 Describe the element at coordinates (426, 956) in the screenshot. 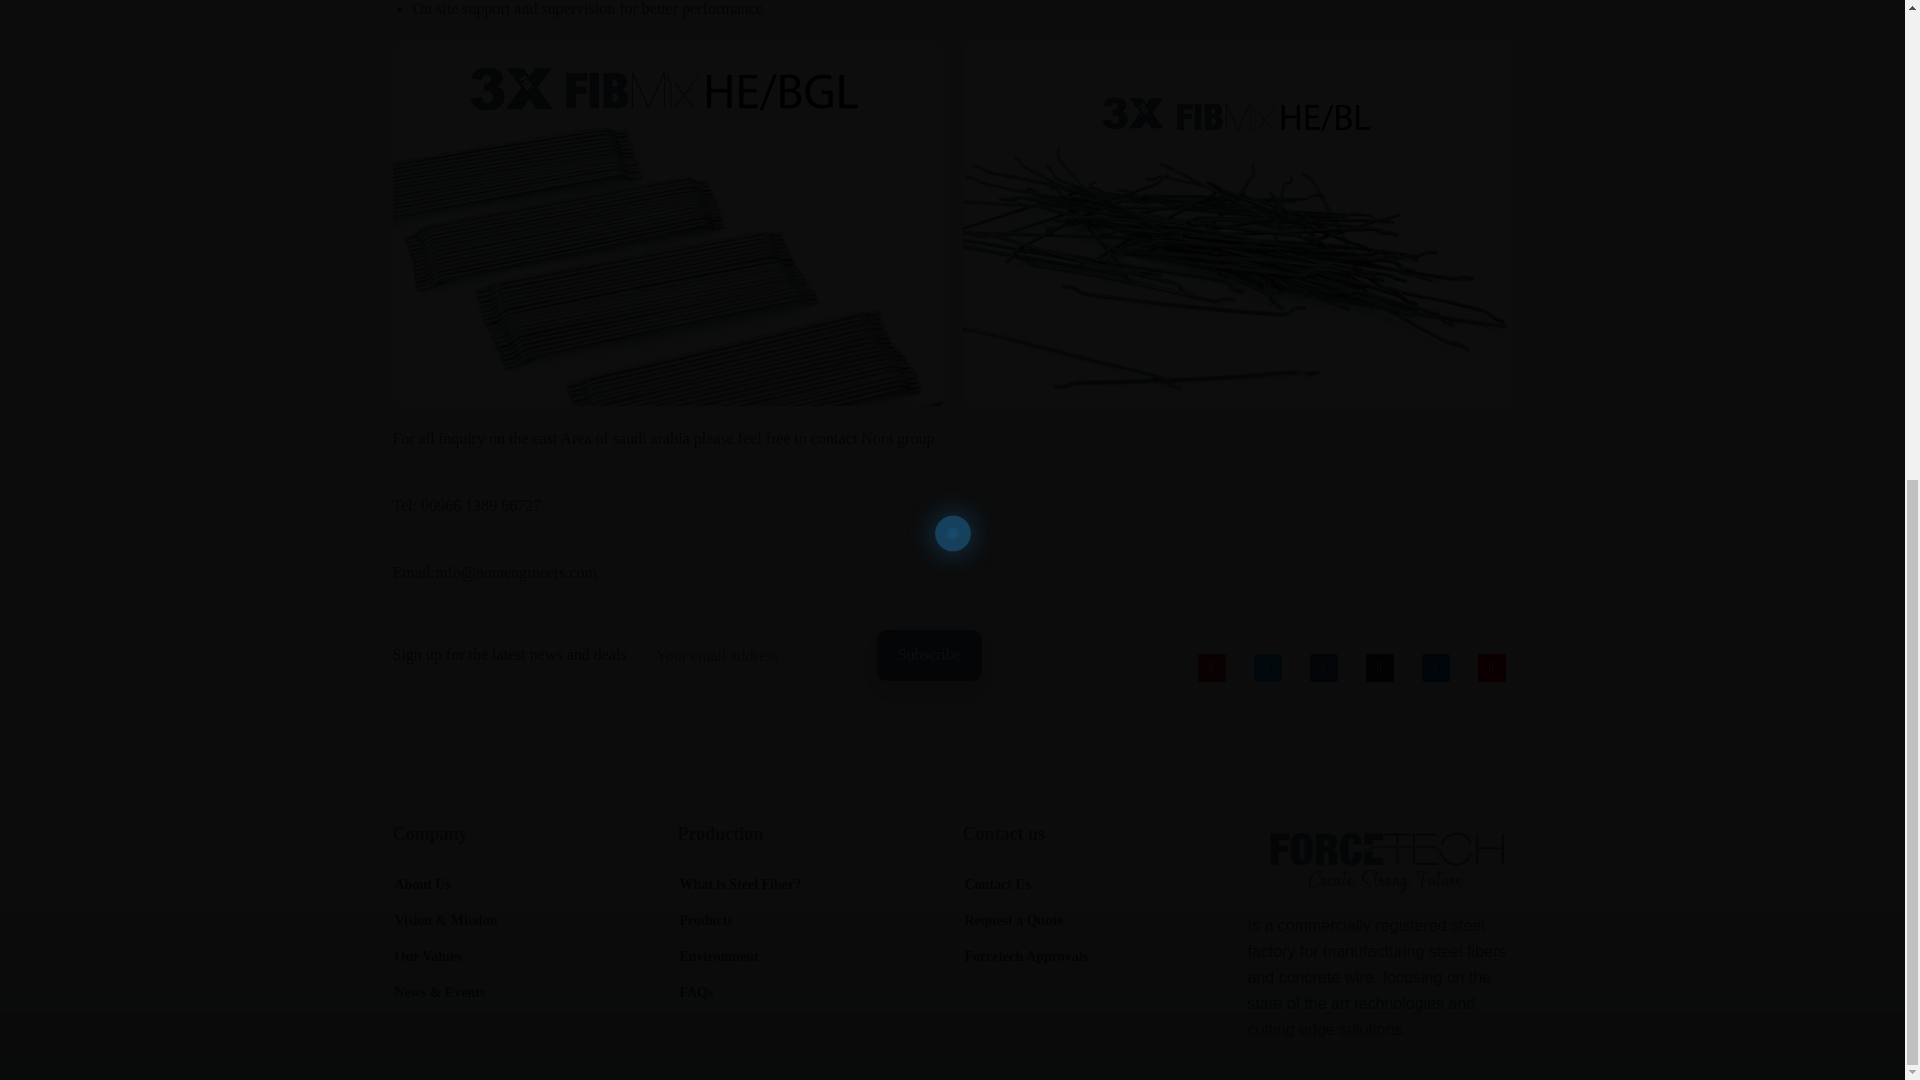

I see `Our Values` at that location.